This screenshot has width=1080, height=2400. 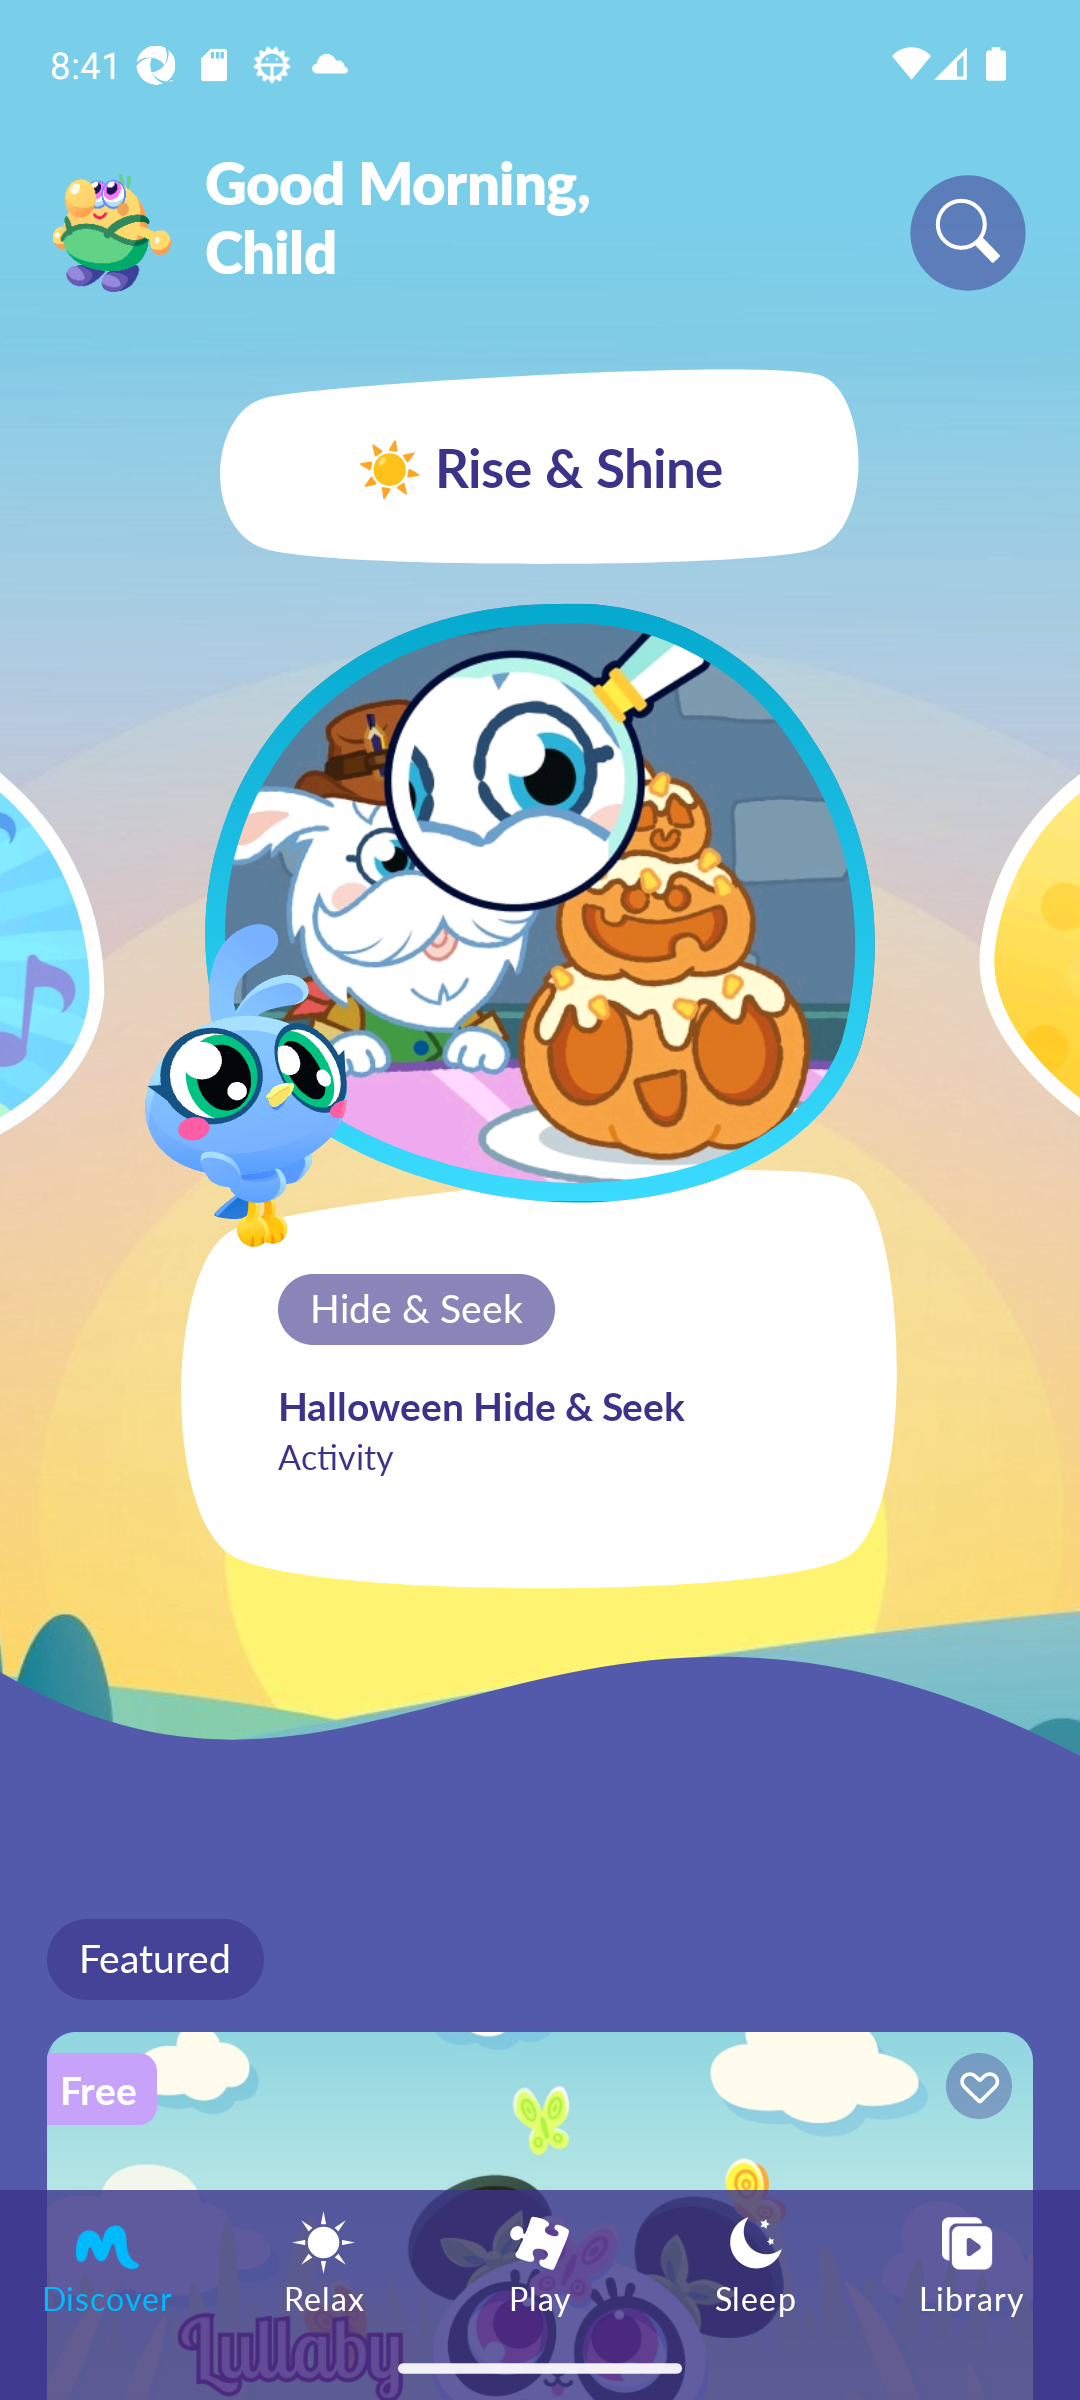 I want to click on Sleep, so click(x=756, y=2262).